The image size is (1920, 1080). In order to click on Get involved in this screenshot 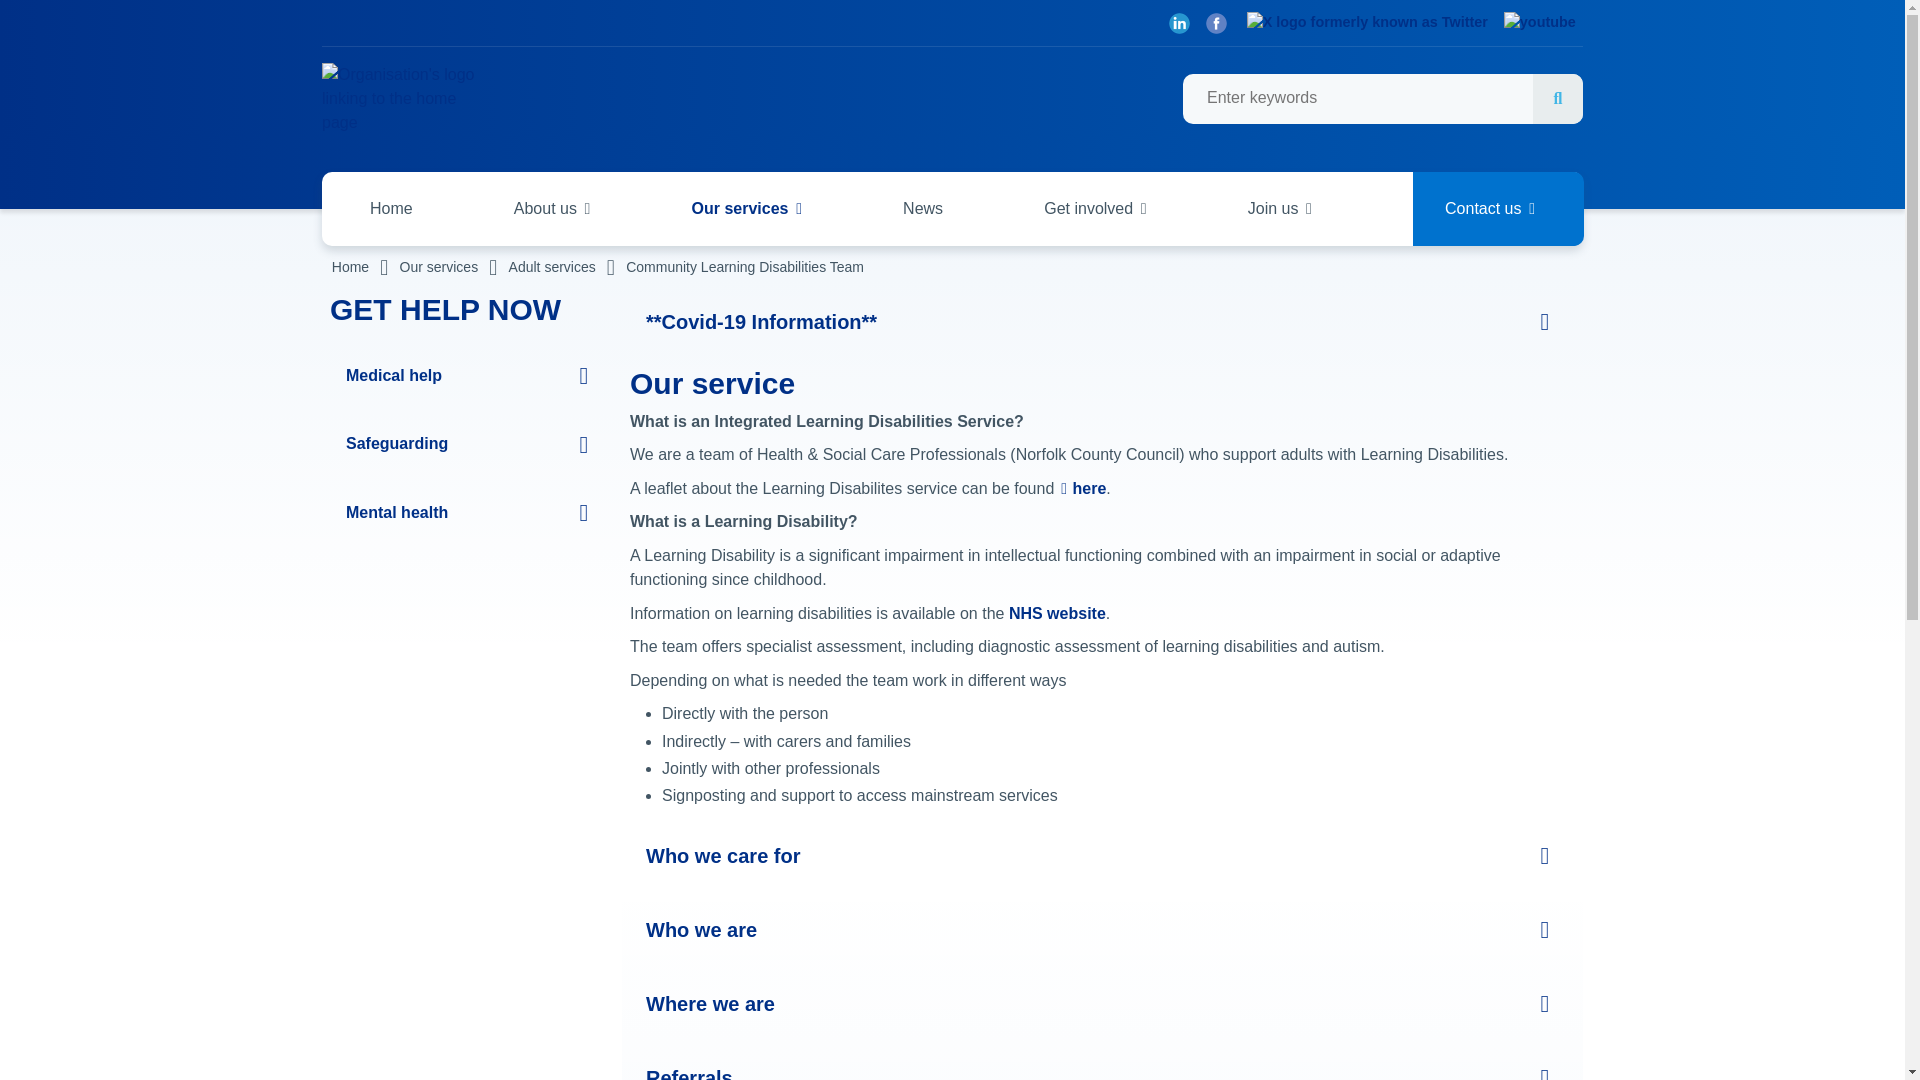, I will do `click(1095, 208)`.